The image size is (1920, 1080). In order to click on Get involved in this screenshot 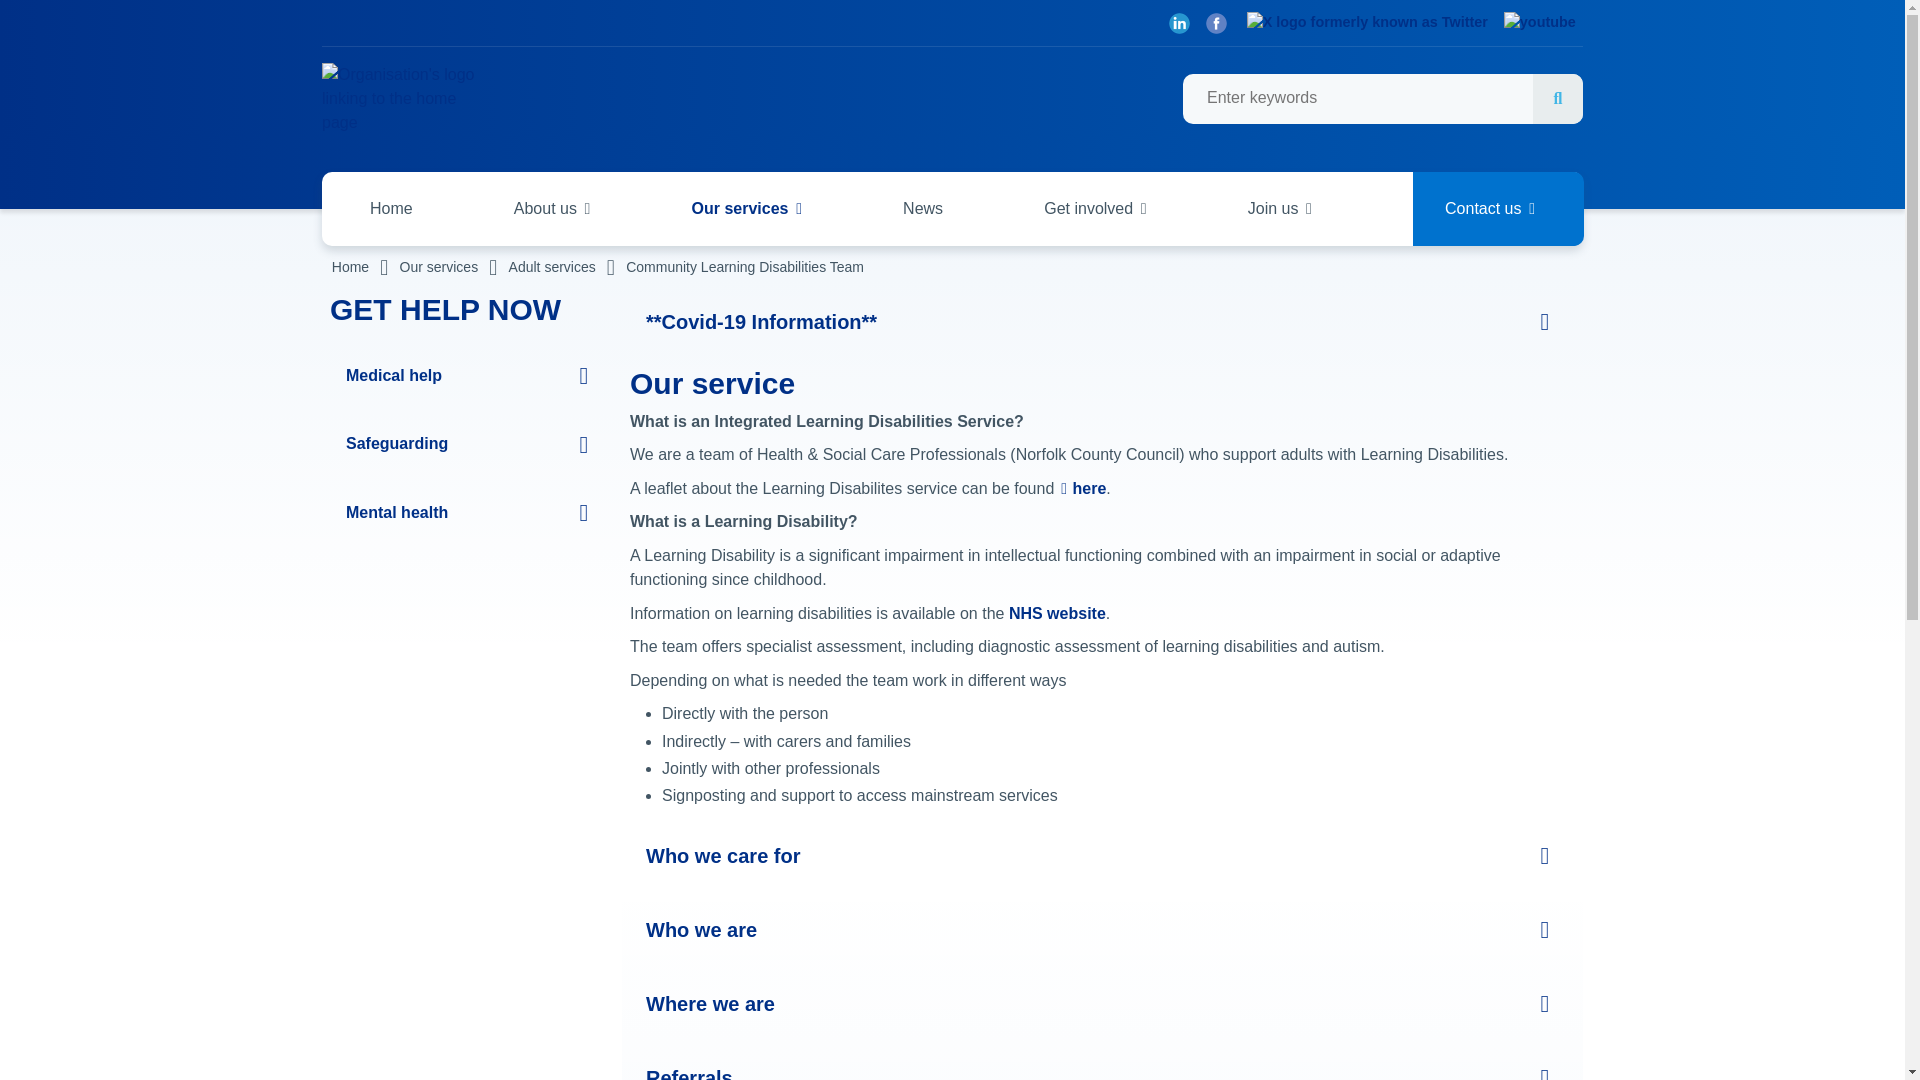, I will do `click(1095, 208)`.